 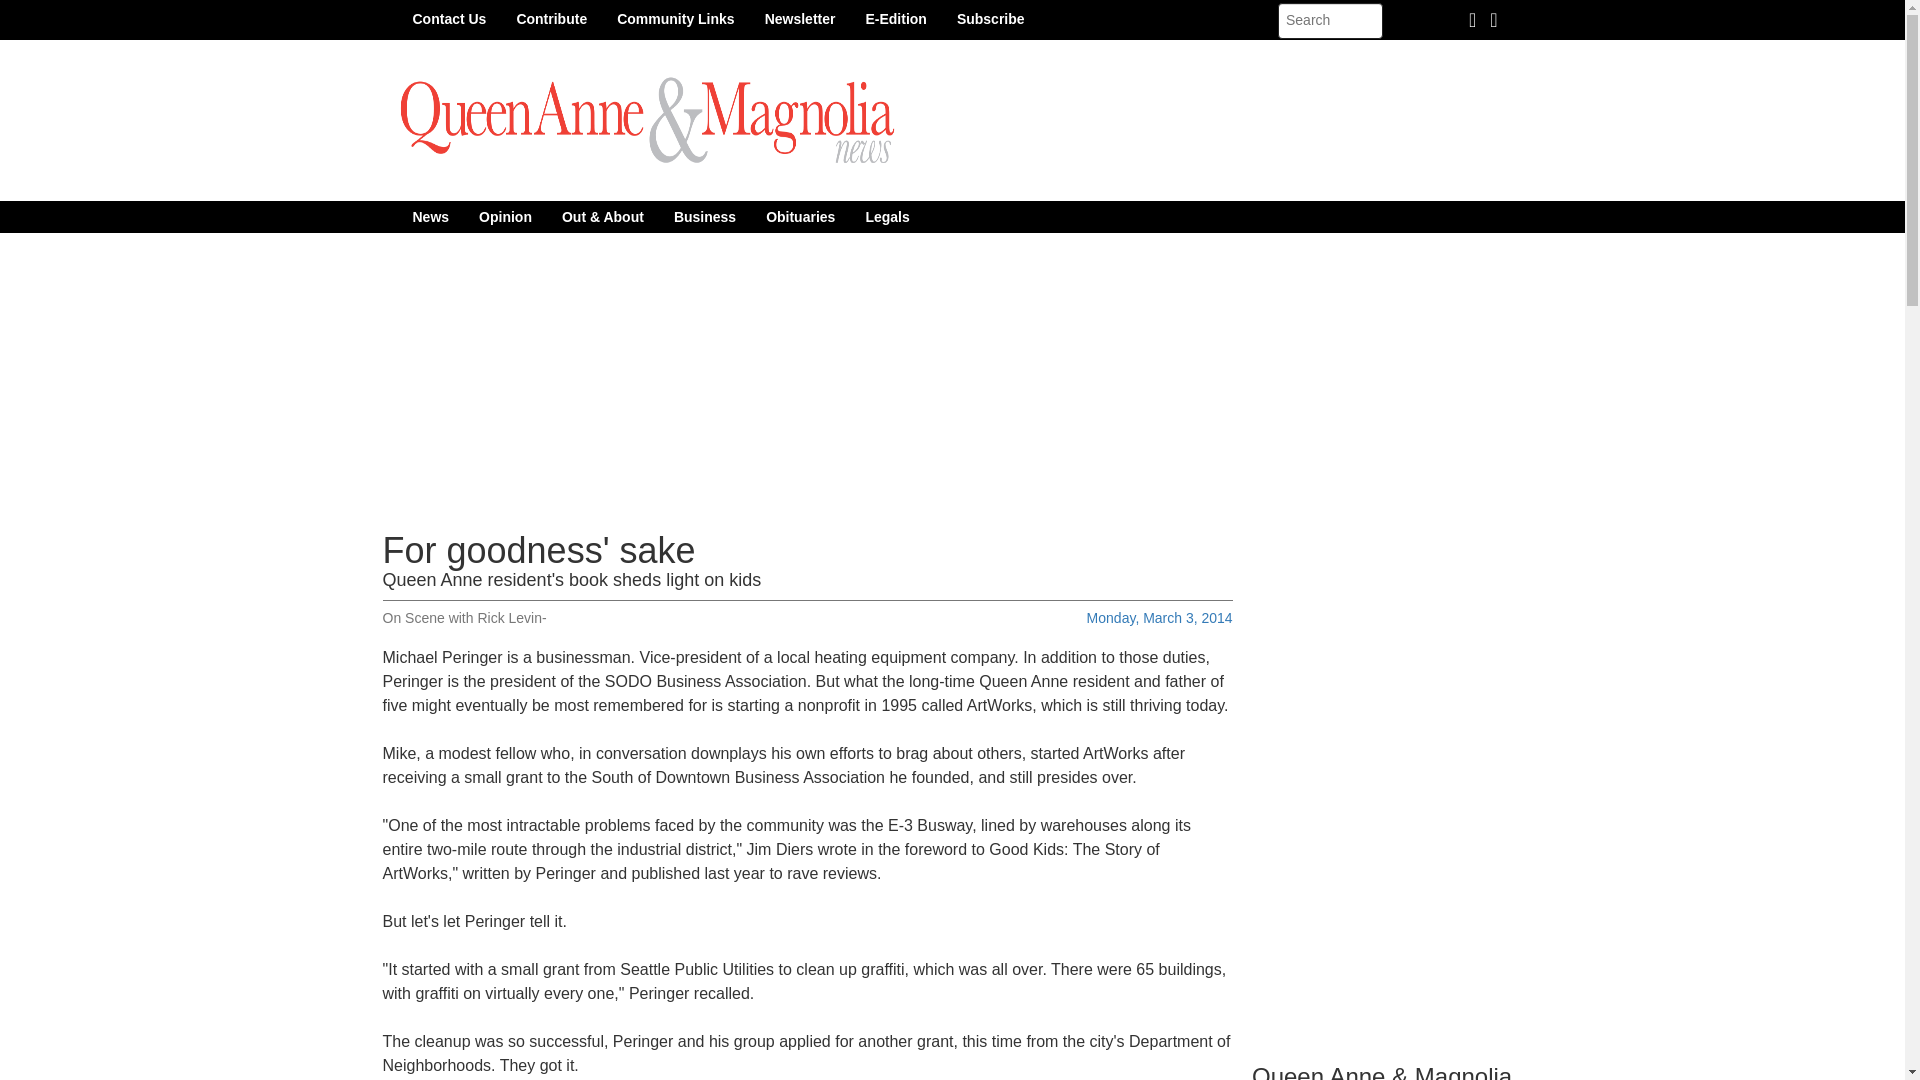 What do you see at coordinates (991, 18) in the screenshot?
I see `Subscribe` at bounding box center [991, 18].